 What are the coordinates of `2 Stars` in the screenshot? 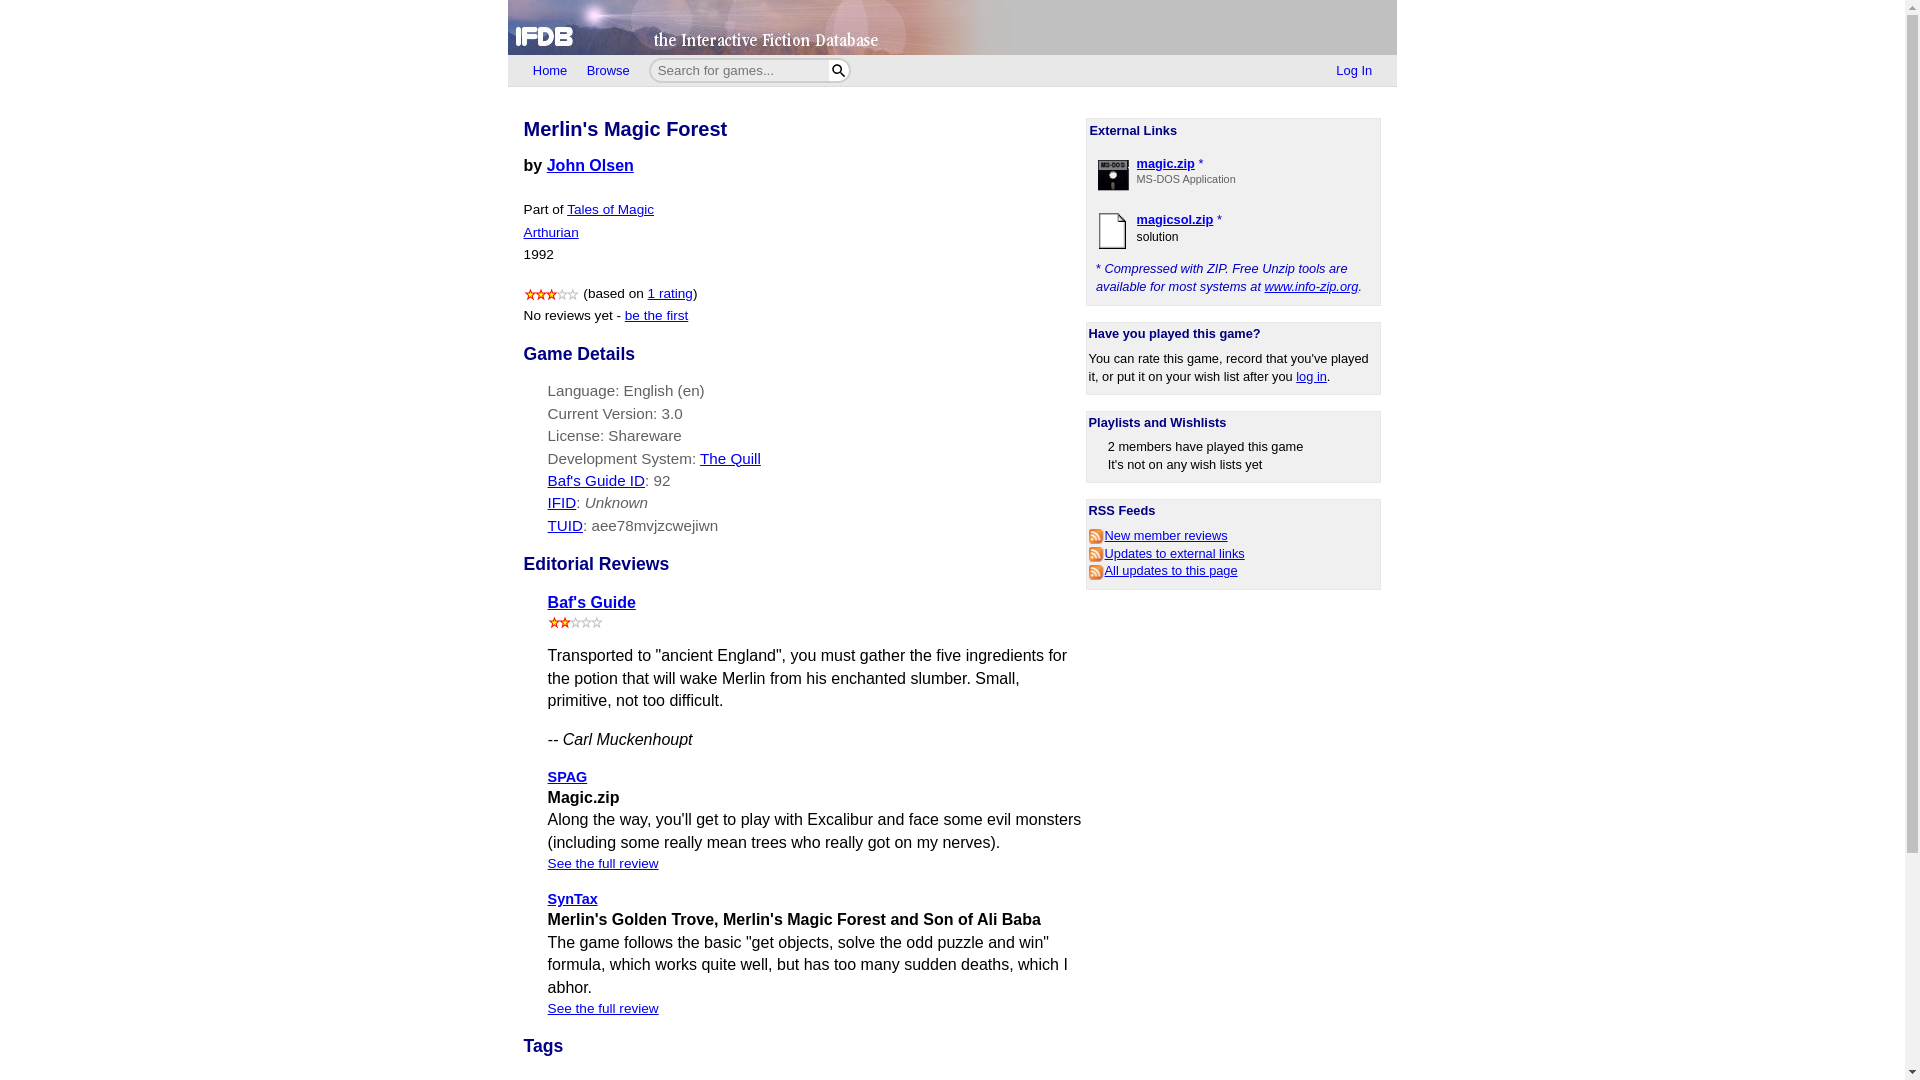 It's located at (576, 622).